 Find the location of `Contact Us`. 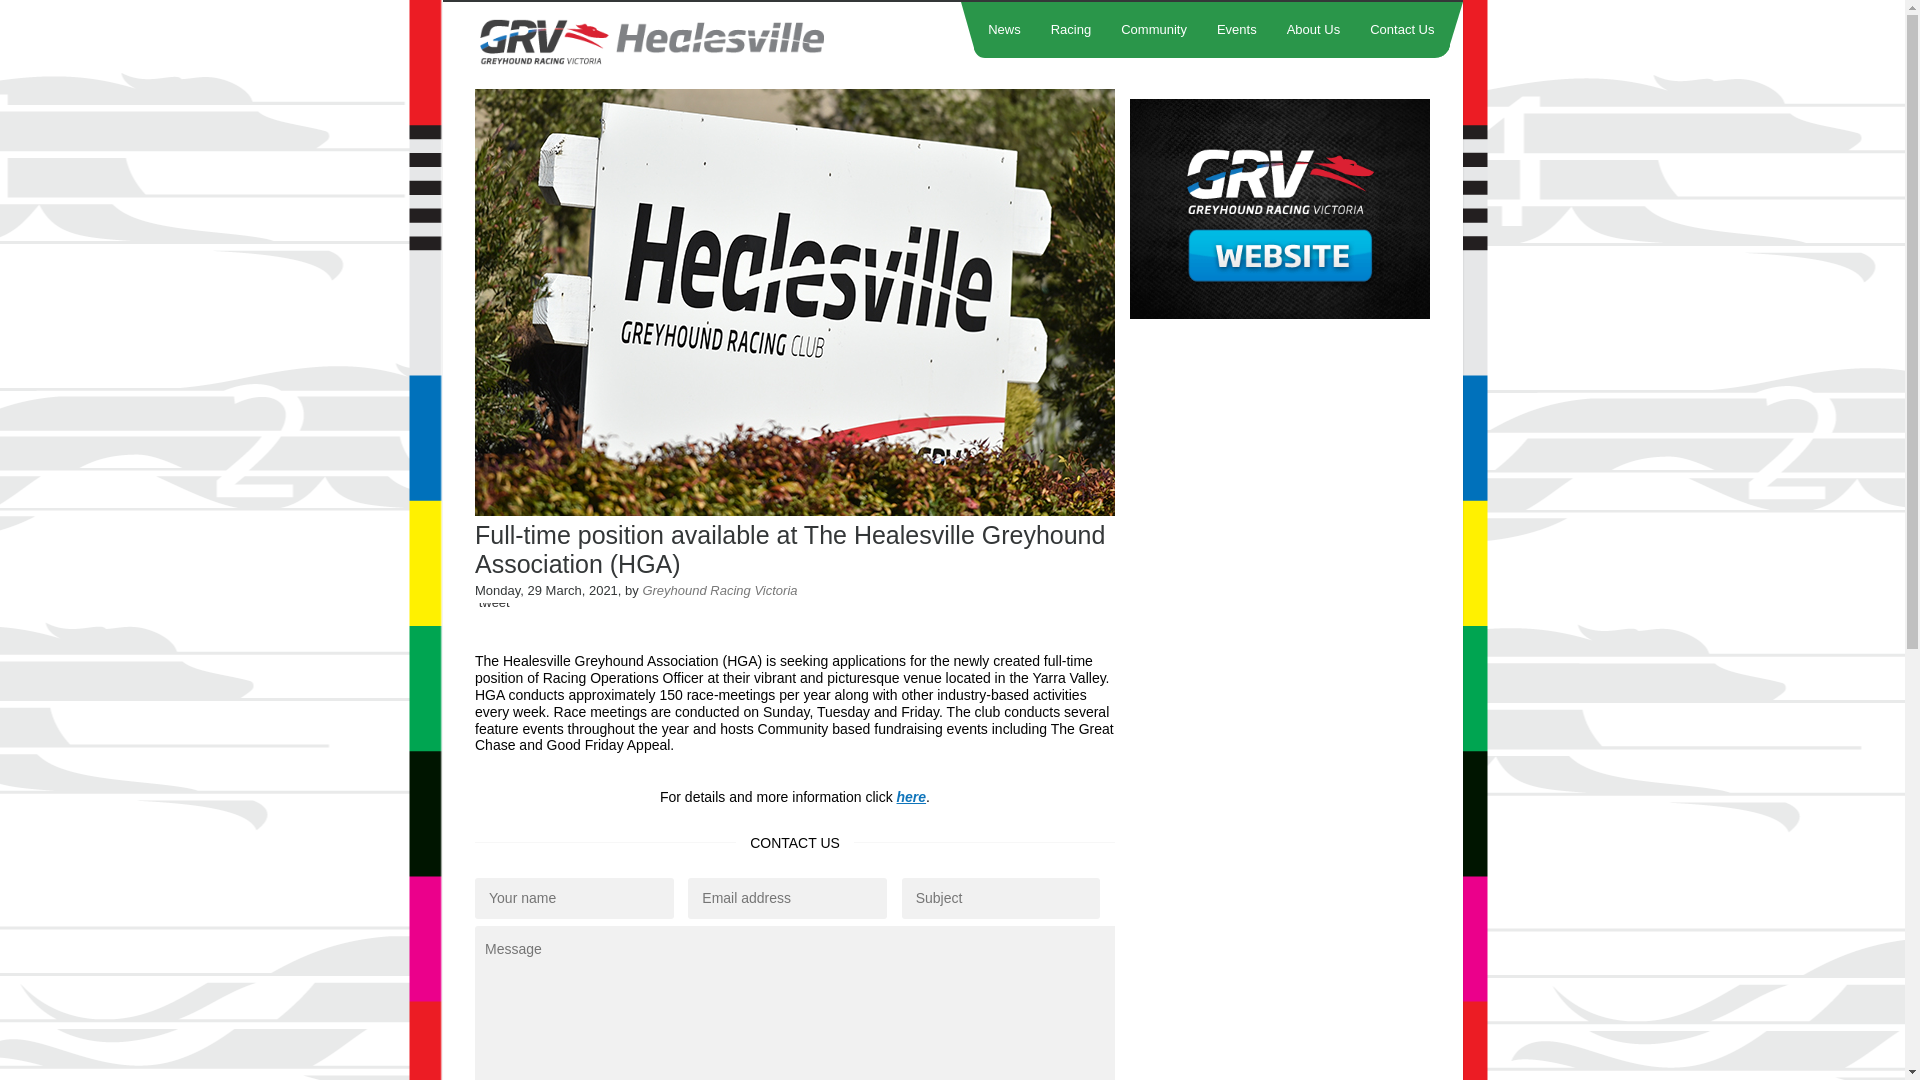

Contact Us is located at coordinates (1402, 30).